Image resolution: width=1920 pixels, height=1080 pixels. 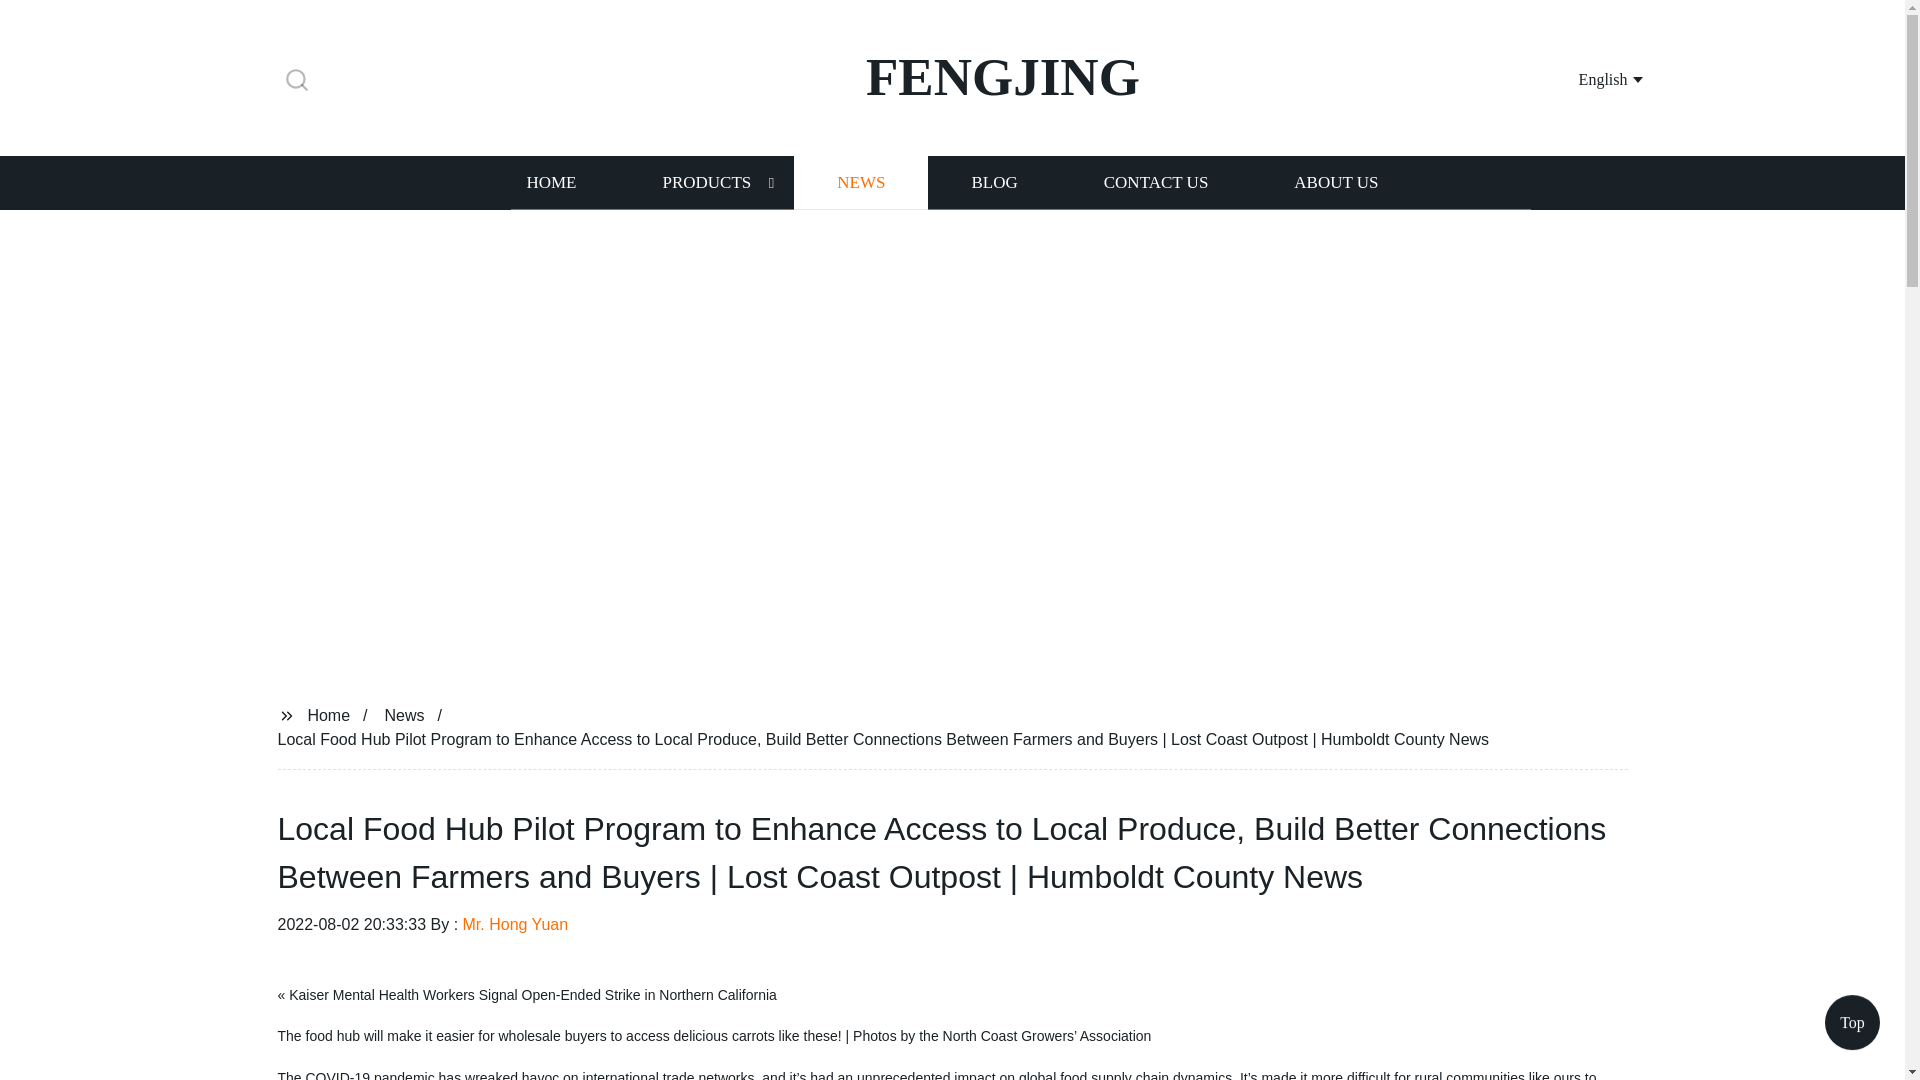 What do you see at coordinates (328, 714) in the screenshot?
I see `Home` at bounding box center [328, 714].